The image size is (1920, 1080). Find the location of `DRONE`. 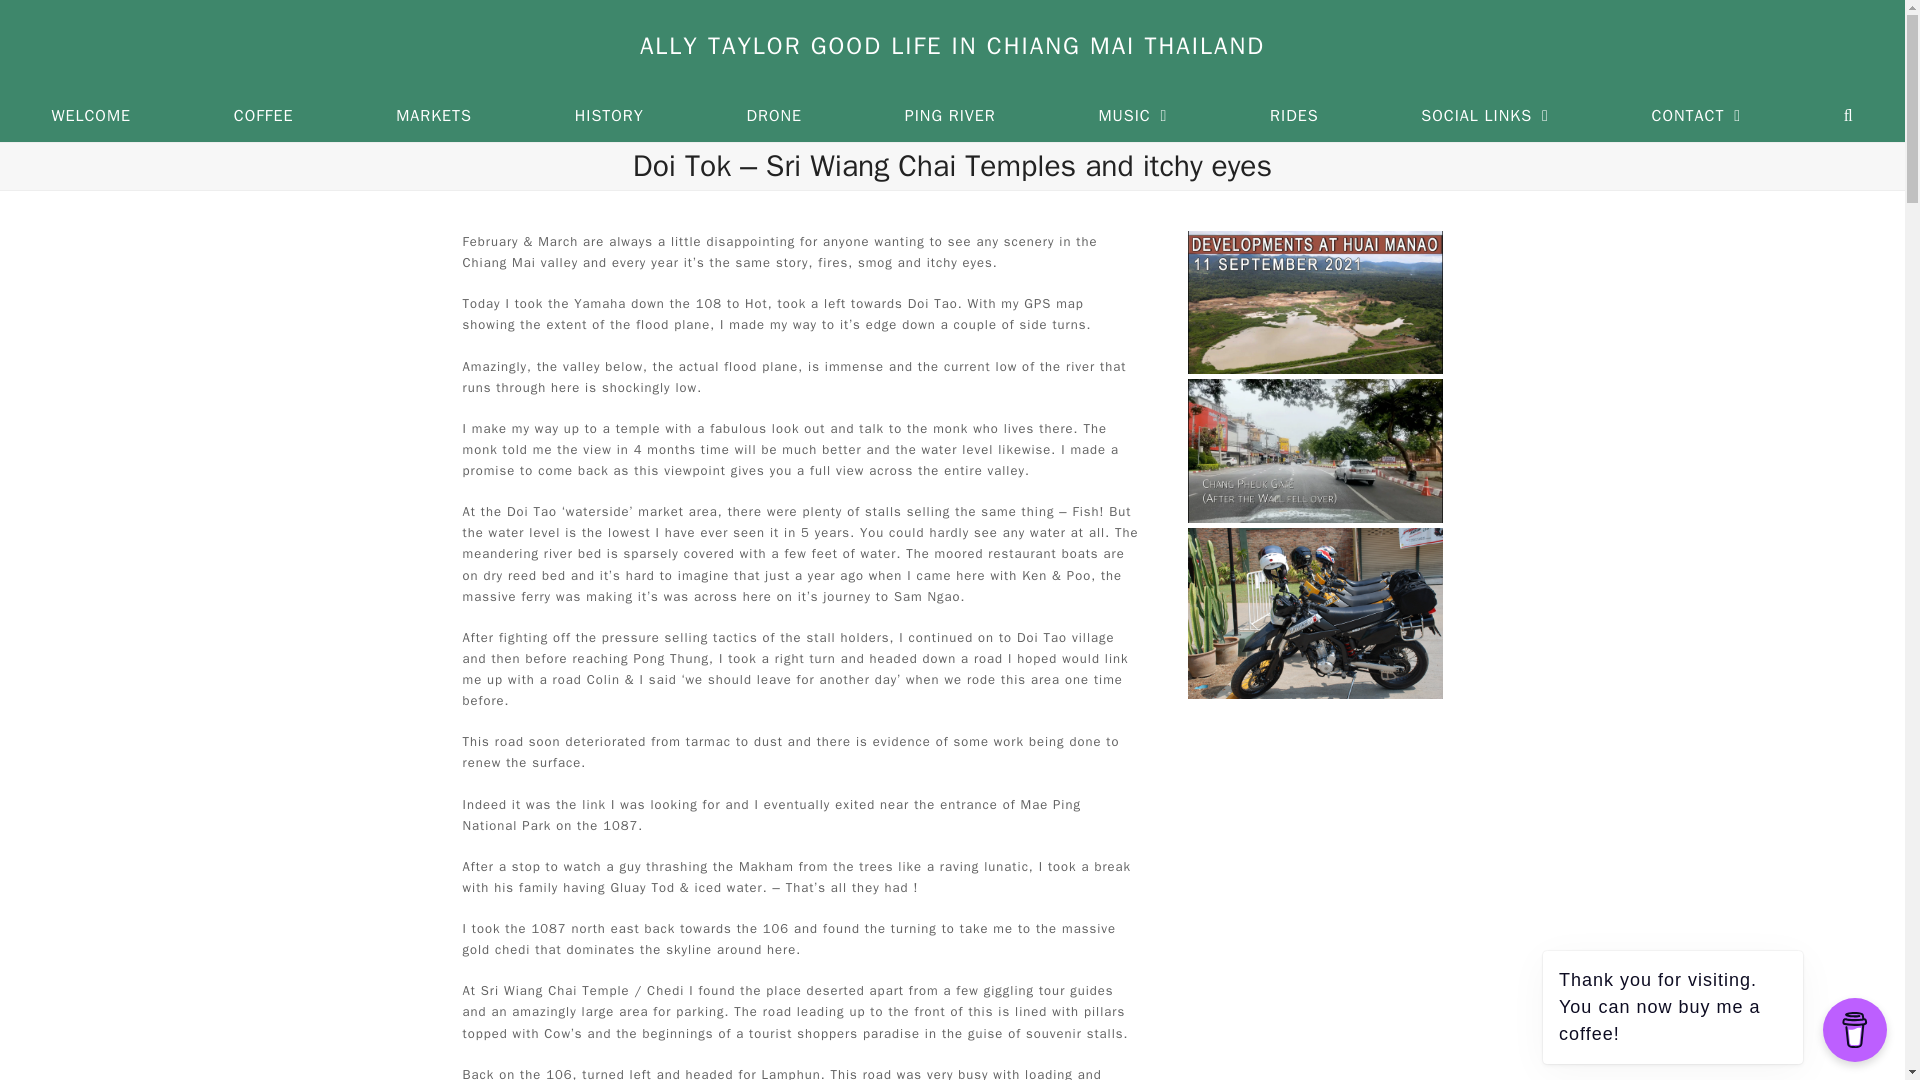

DRONE is located at coordinates (774, 116).